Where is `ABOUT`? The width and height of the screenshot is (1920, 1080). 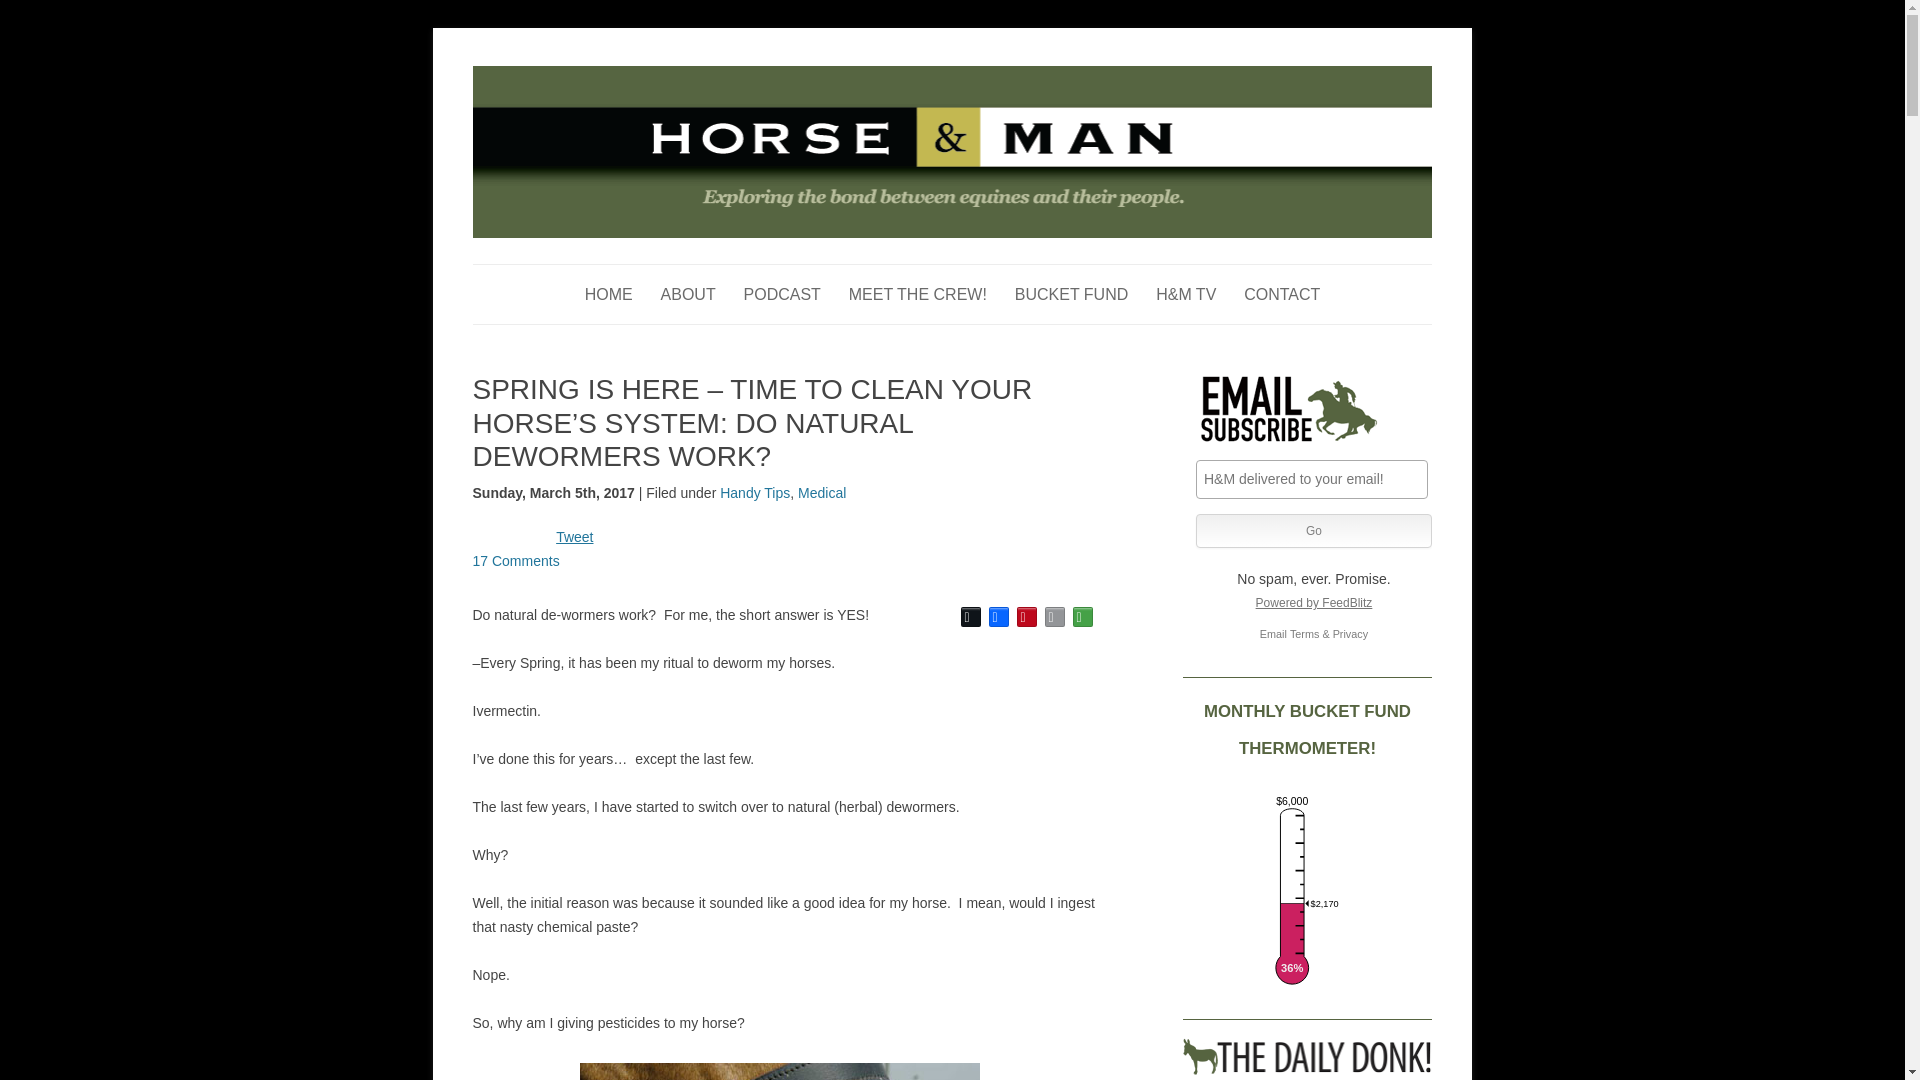
ABOUT is located at coordinates (688, 294).